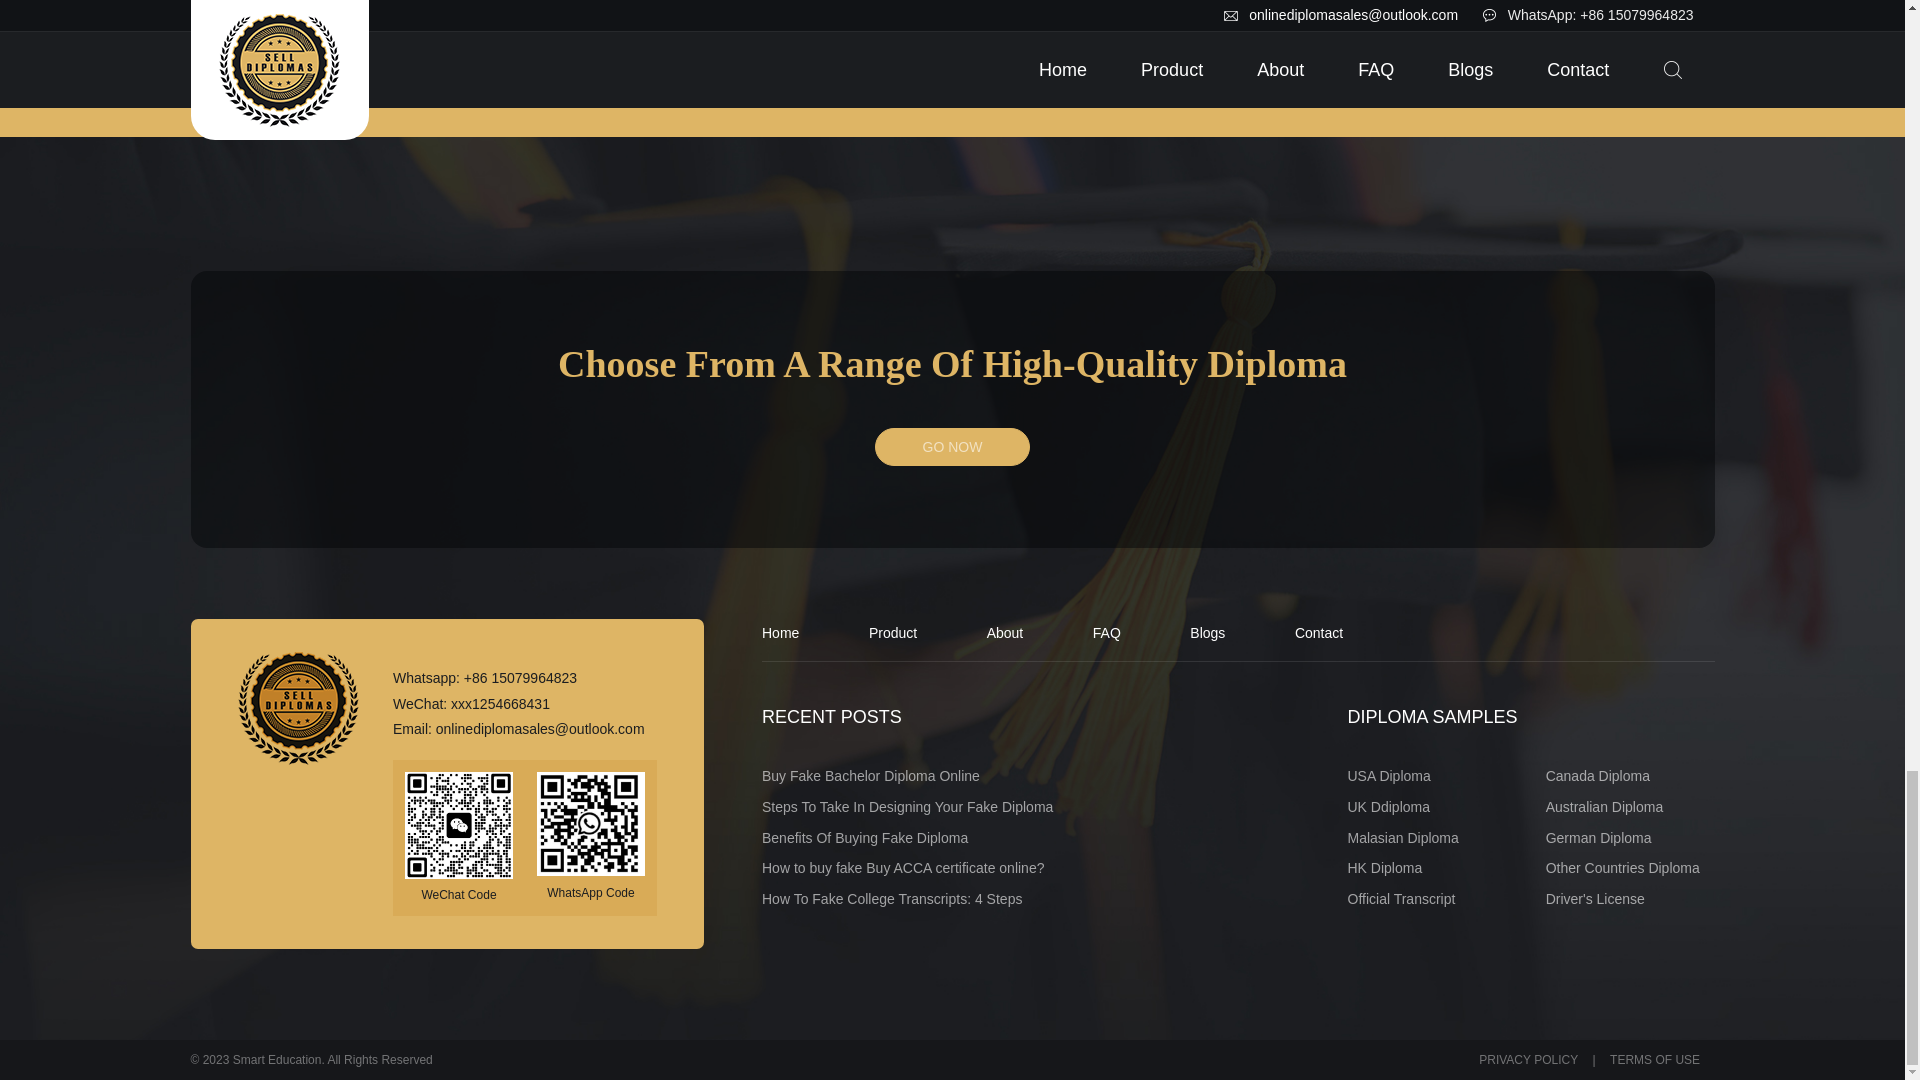  What do you see at coordinates (750, 17) in the screenshot?
I see `Sell fake University of Chicago diploma online.` at bounding box center [750, 17].